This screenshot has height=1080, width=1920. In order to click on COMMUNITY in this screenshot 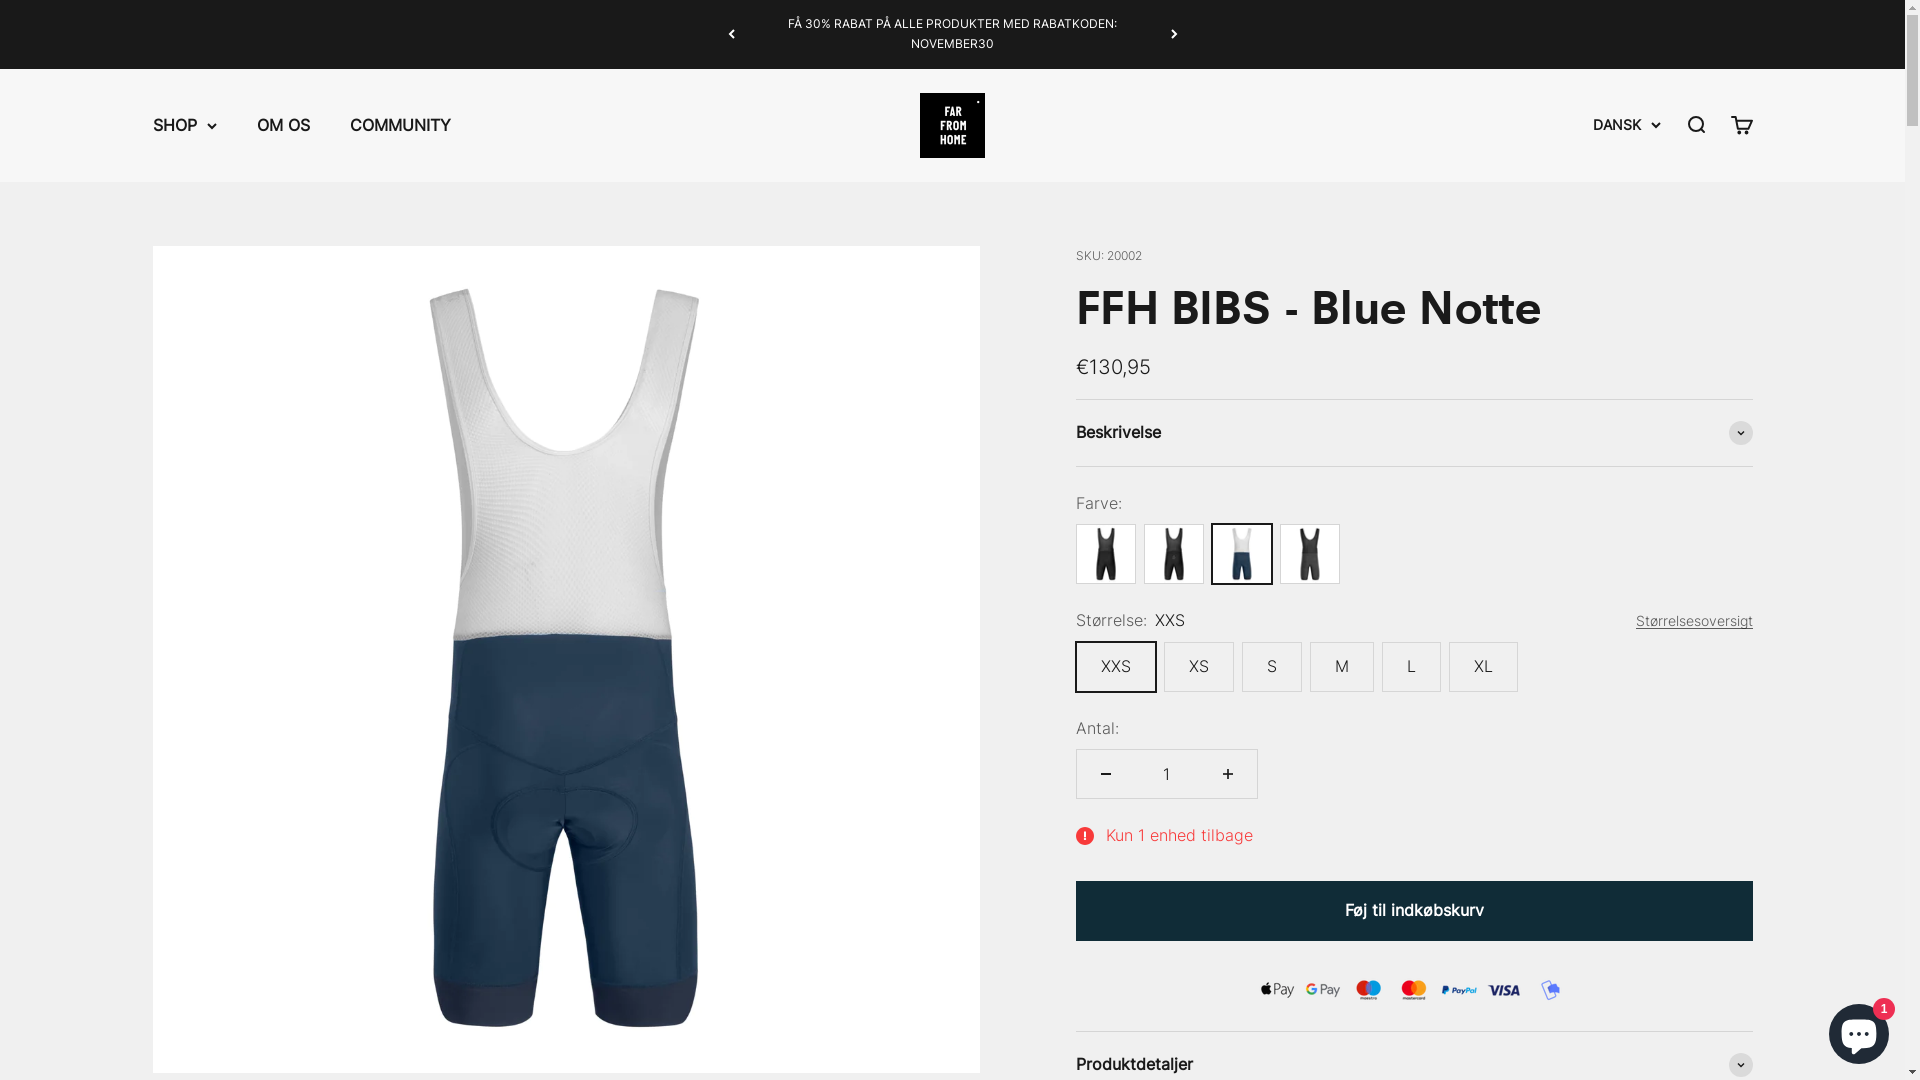, I will do `click(400, 124)`.